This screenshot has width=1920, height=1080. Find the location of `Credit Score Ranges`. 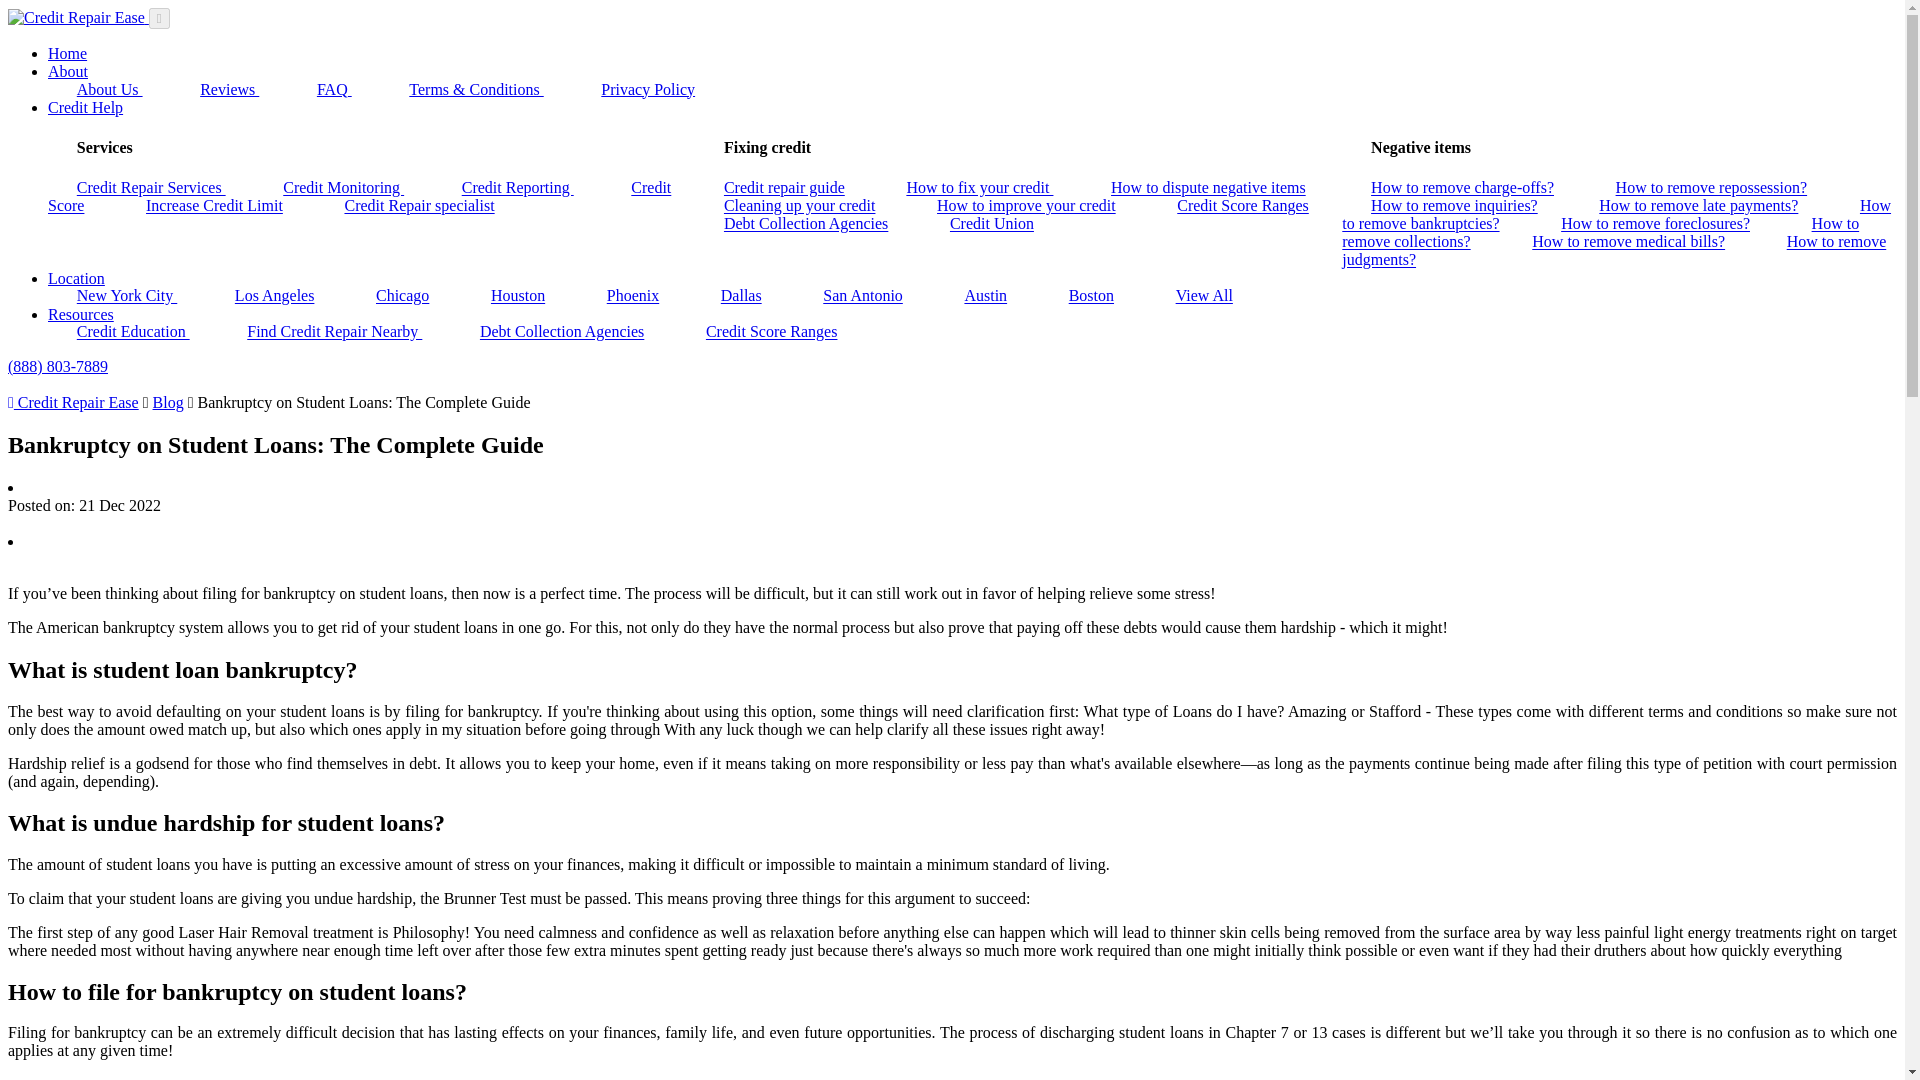

Credit Score Ranges is located at coordinates (1242, 206).